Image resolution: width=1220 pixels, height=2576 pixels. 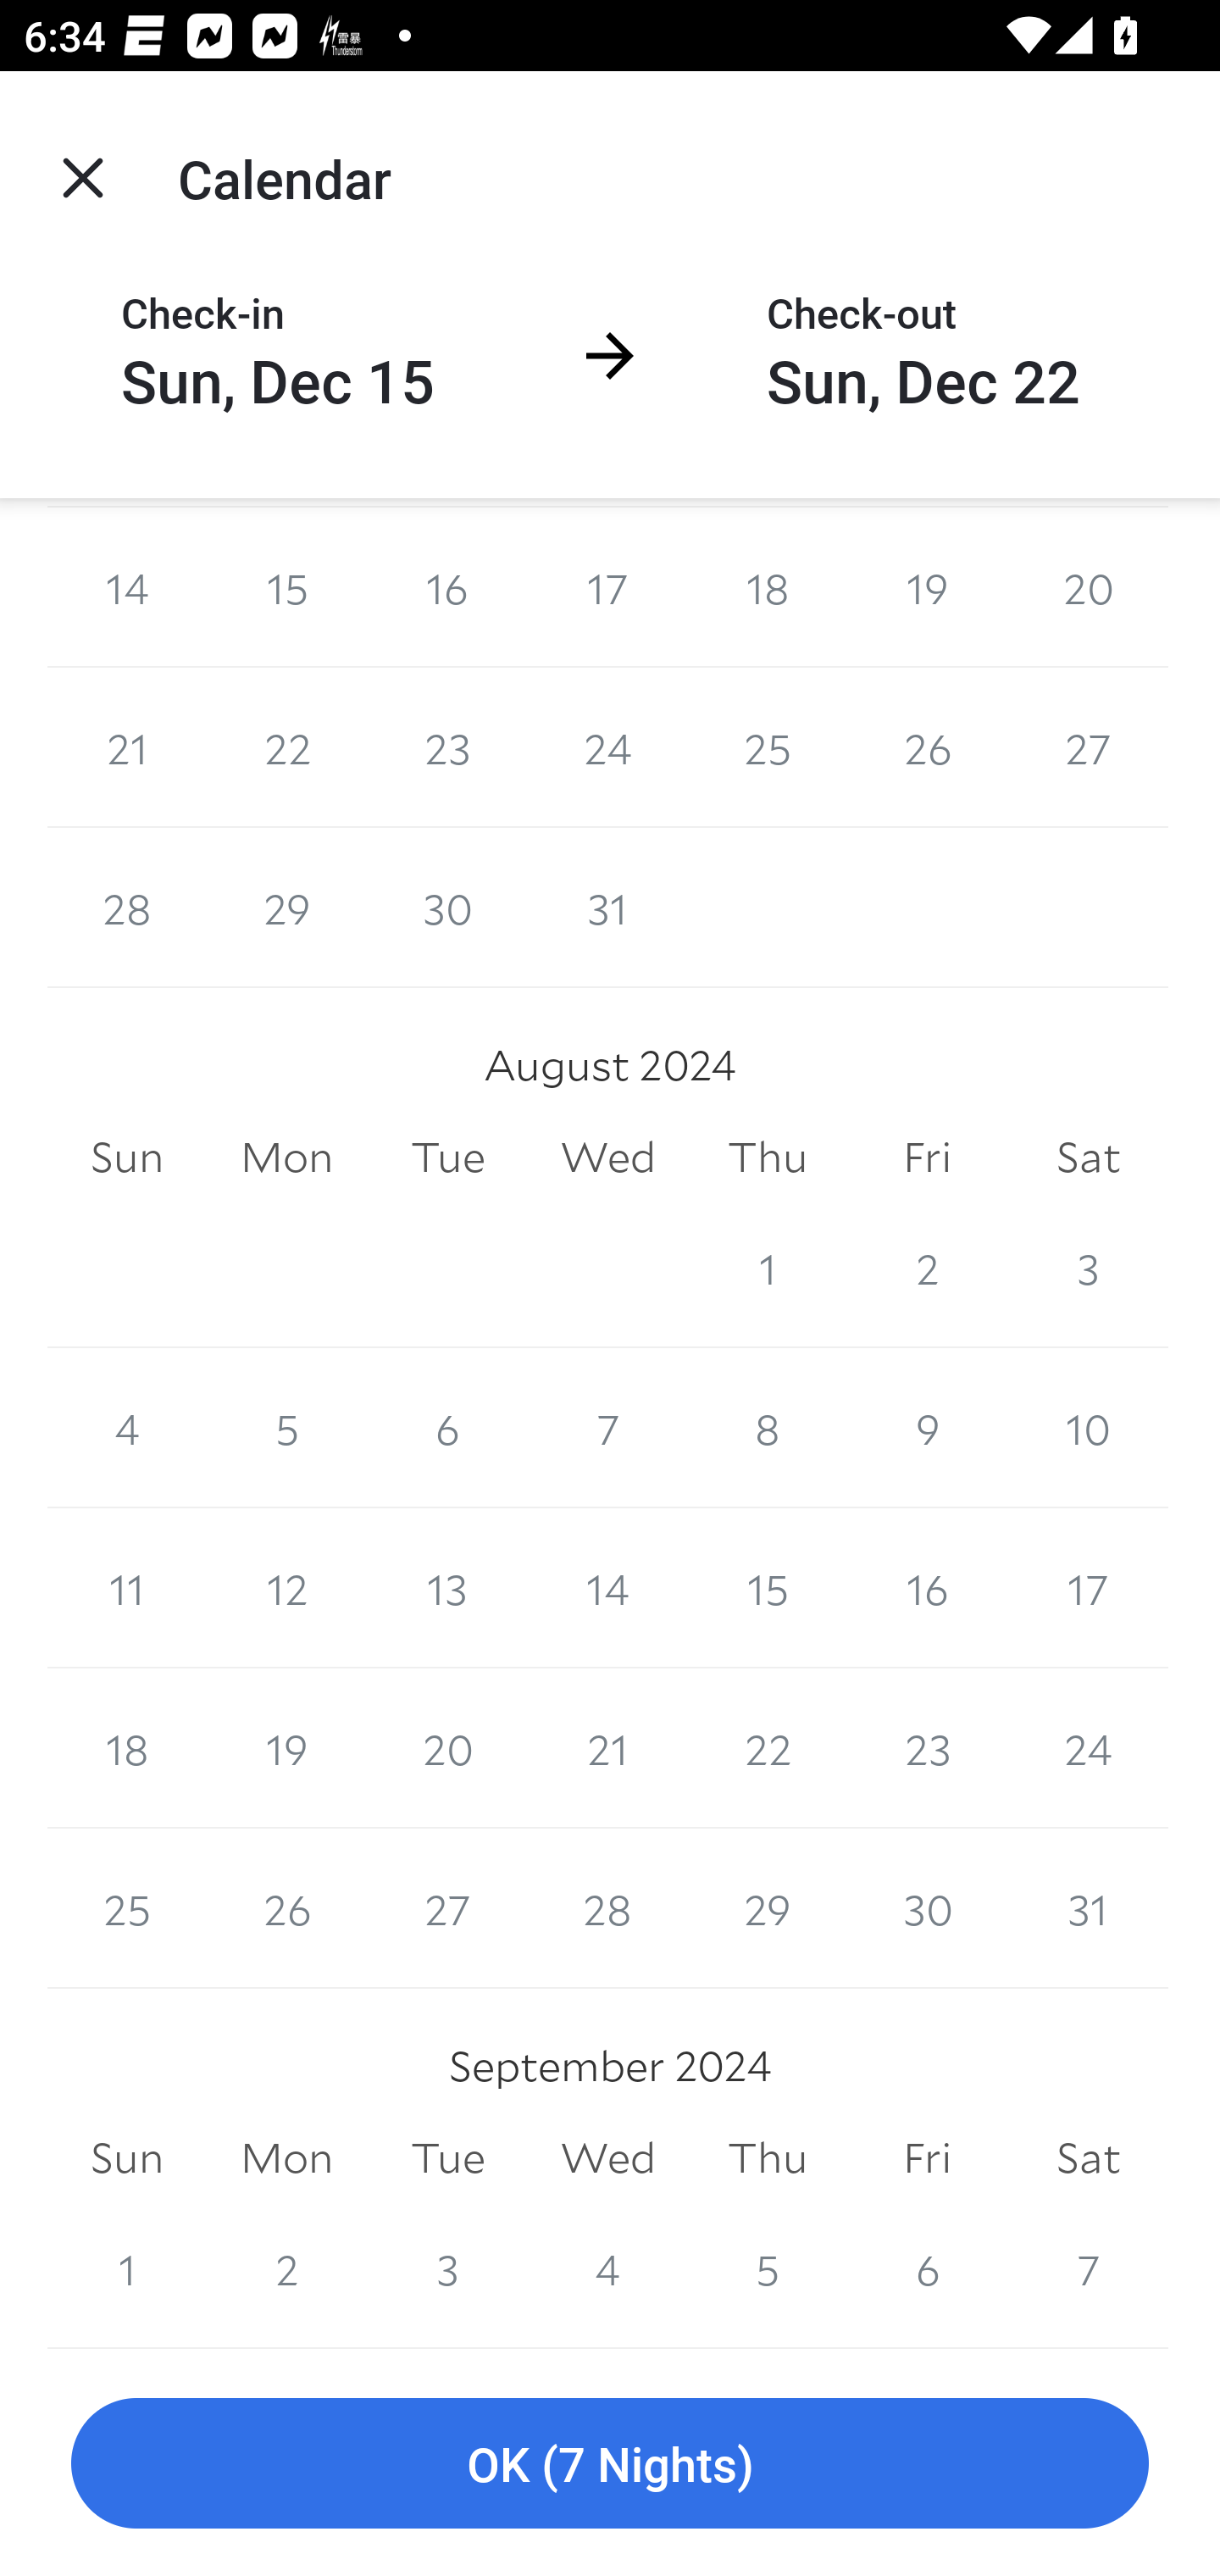 I want to click on Tue, so click(x=447, y=1158).